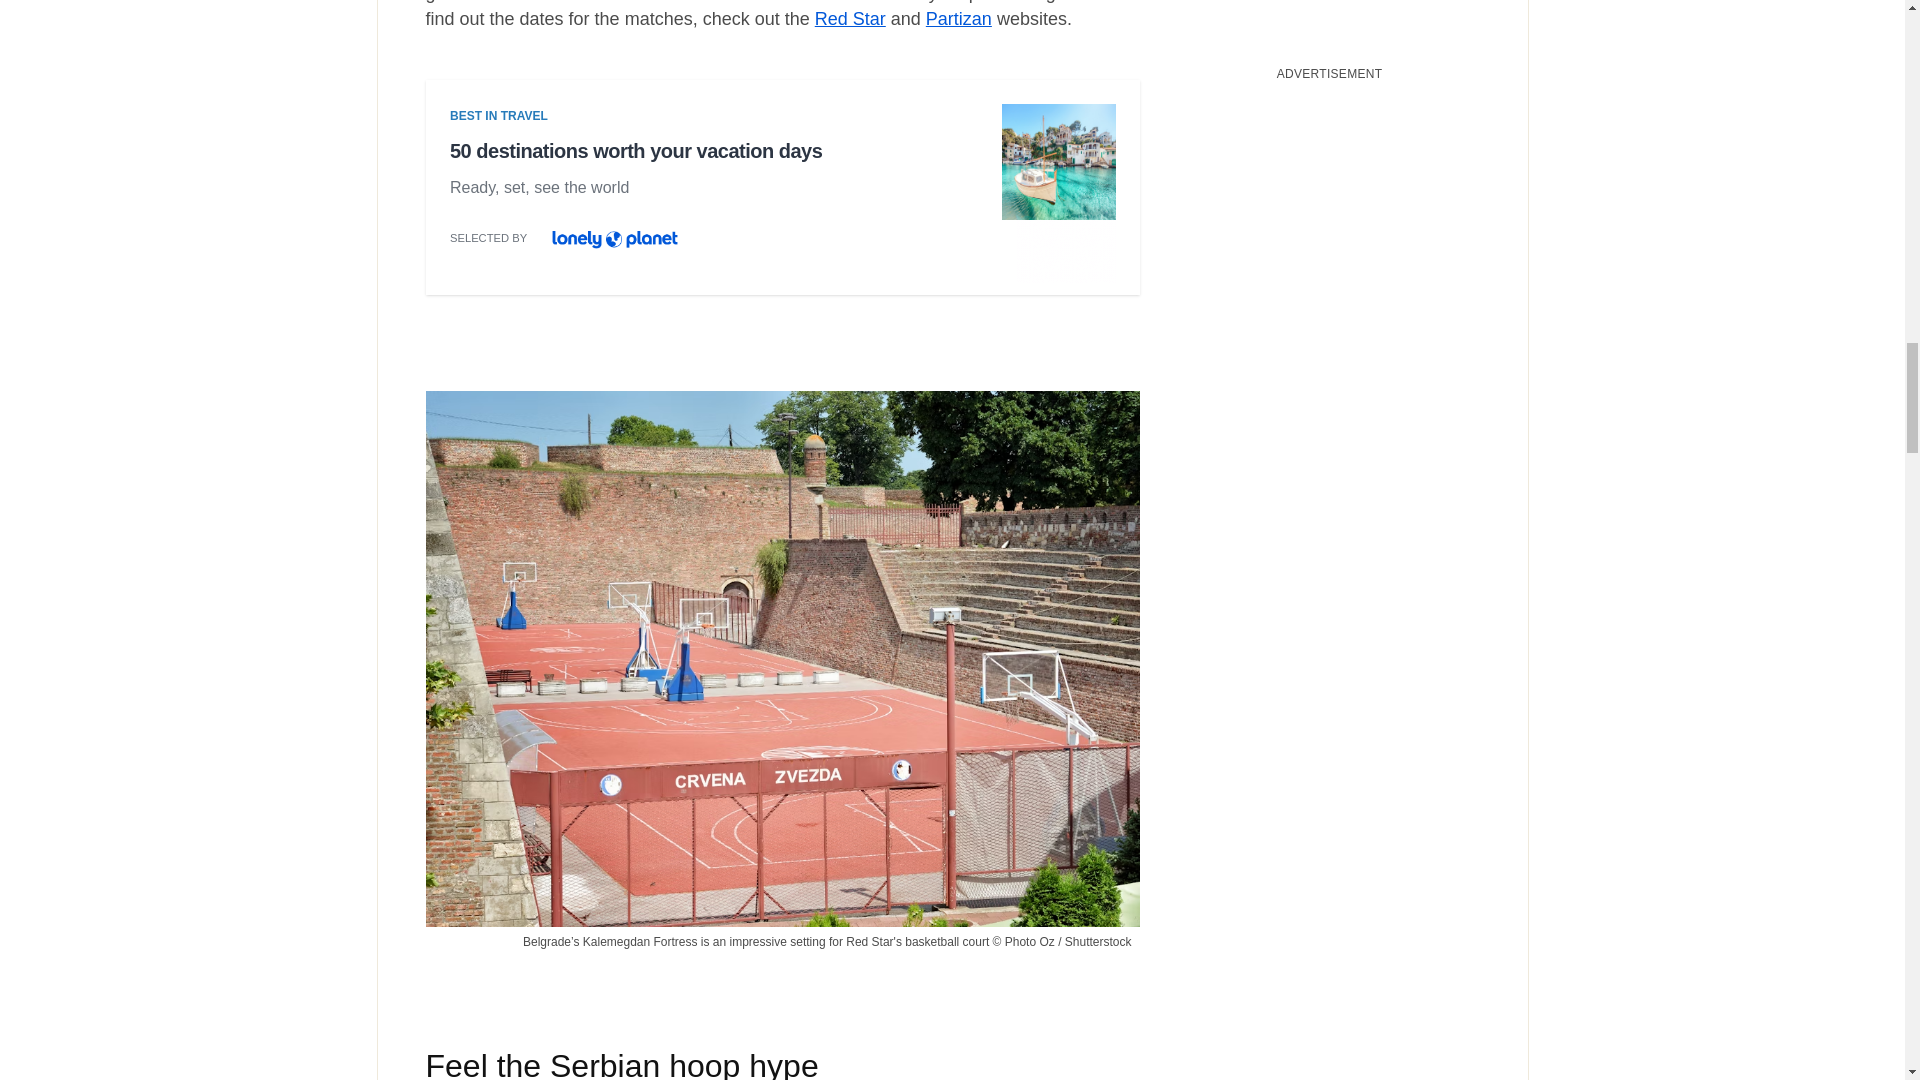  I want to click on 3rd party ad content, so click(782, 192).